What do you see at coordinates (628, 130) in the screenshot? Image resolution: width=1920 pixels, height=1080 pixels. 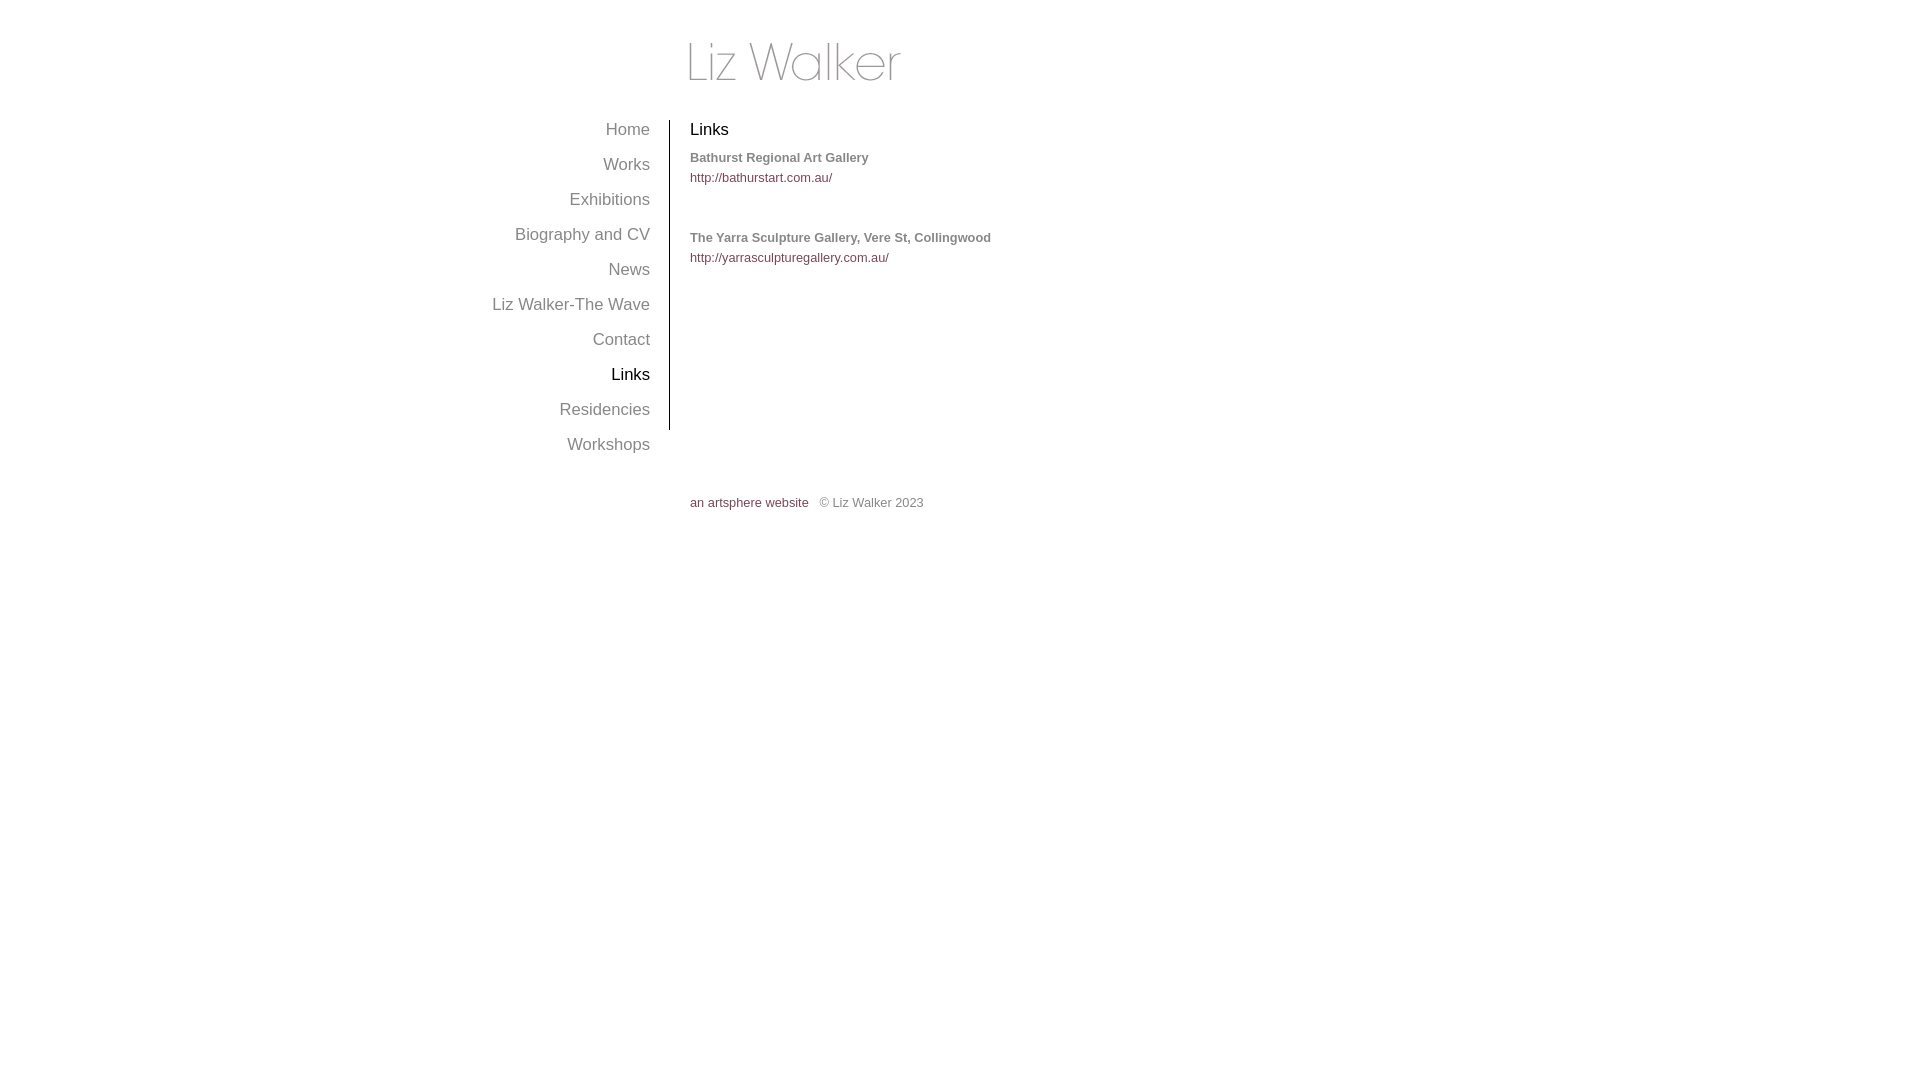 I see `Home` at bounding box center [628, 130].